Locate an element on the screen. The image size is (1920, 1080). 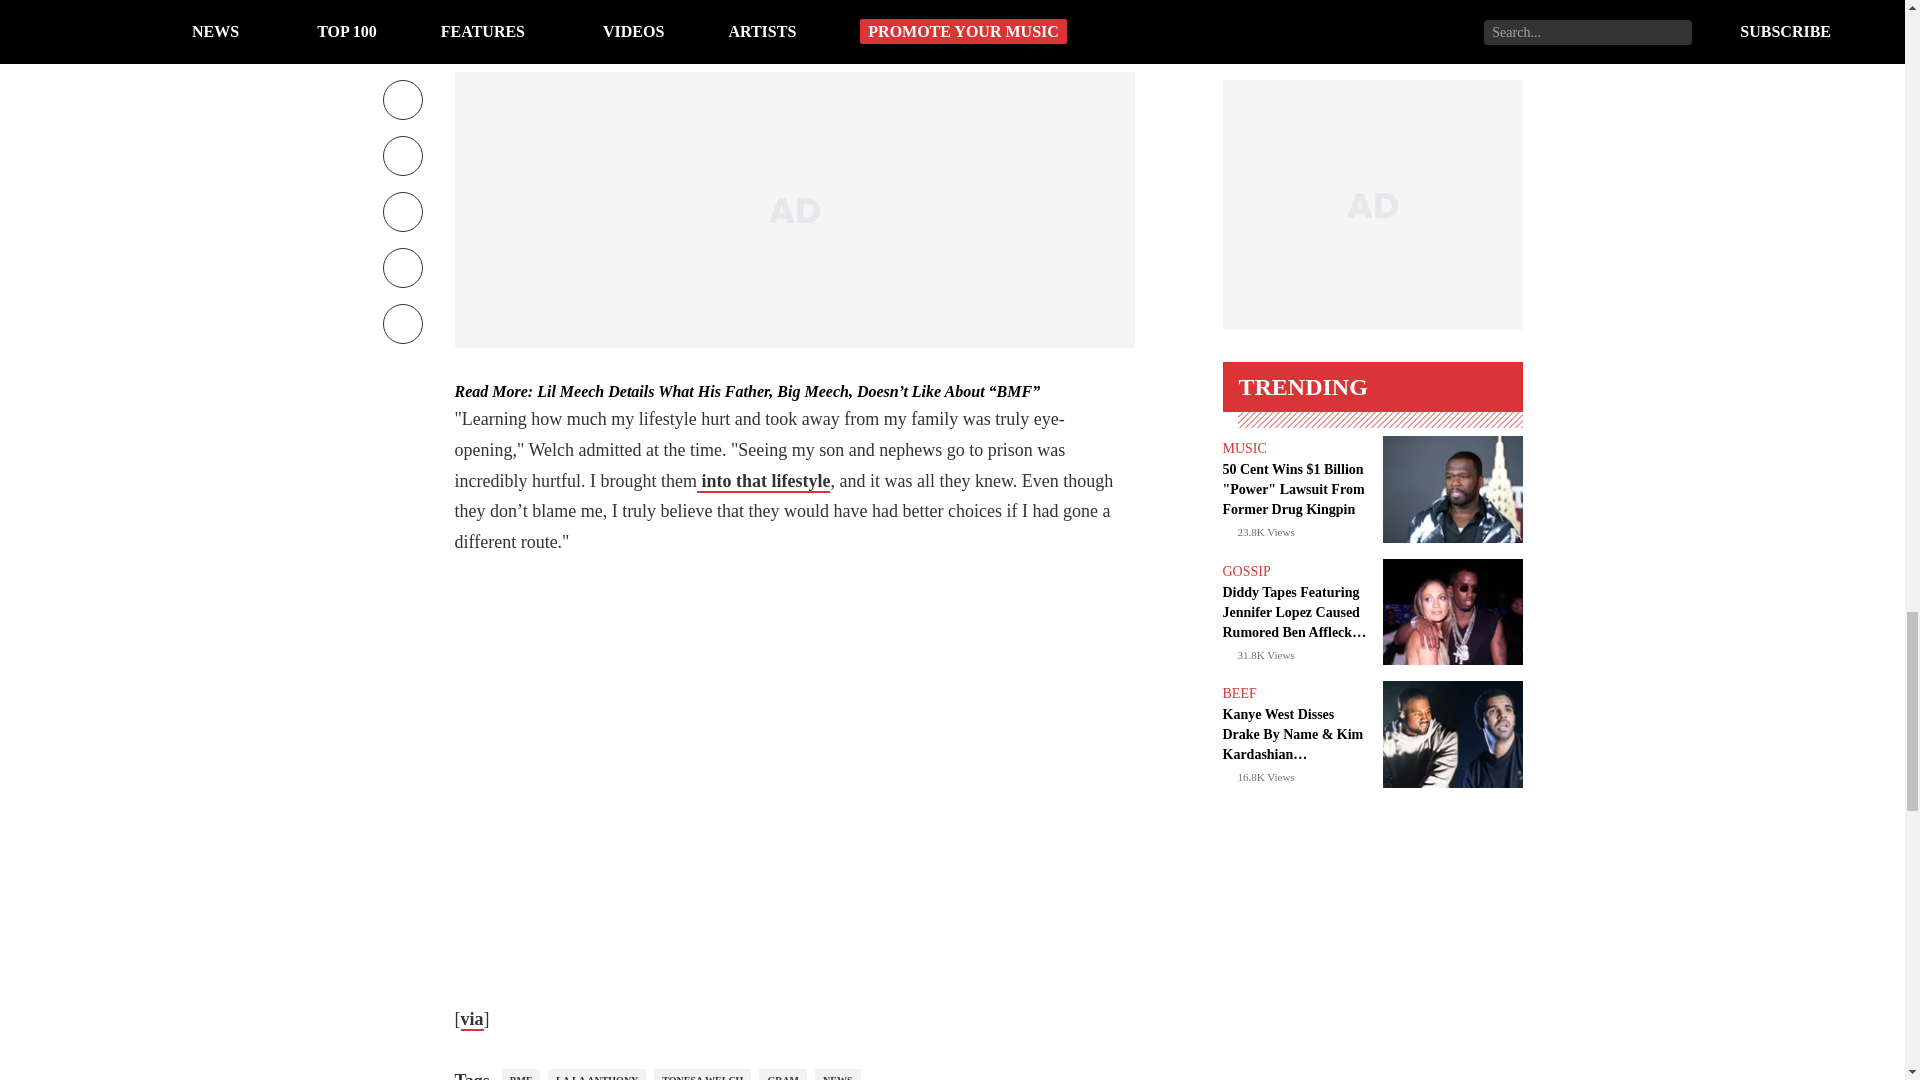
TONESA WELCH is located at coordinates (702, 1074).